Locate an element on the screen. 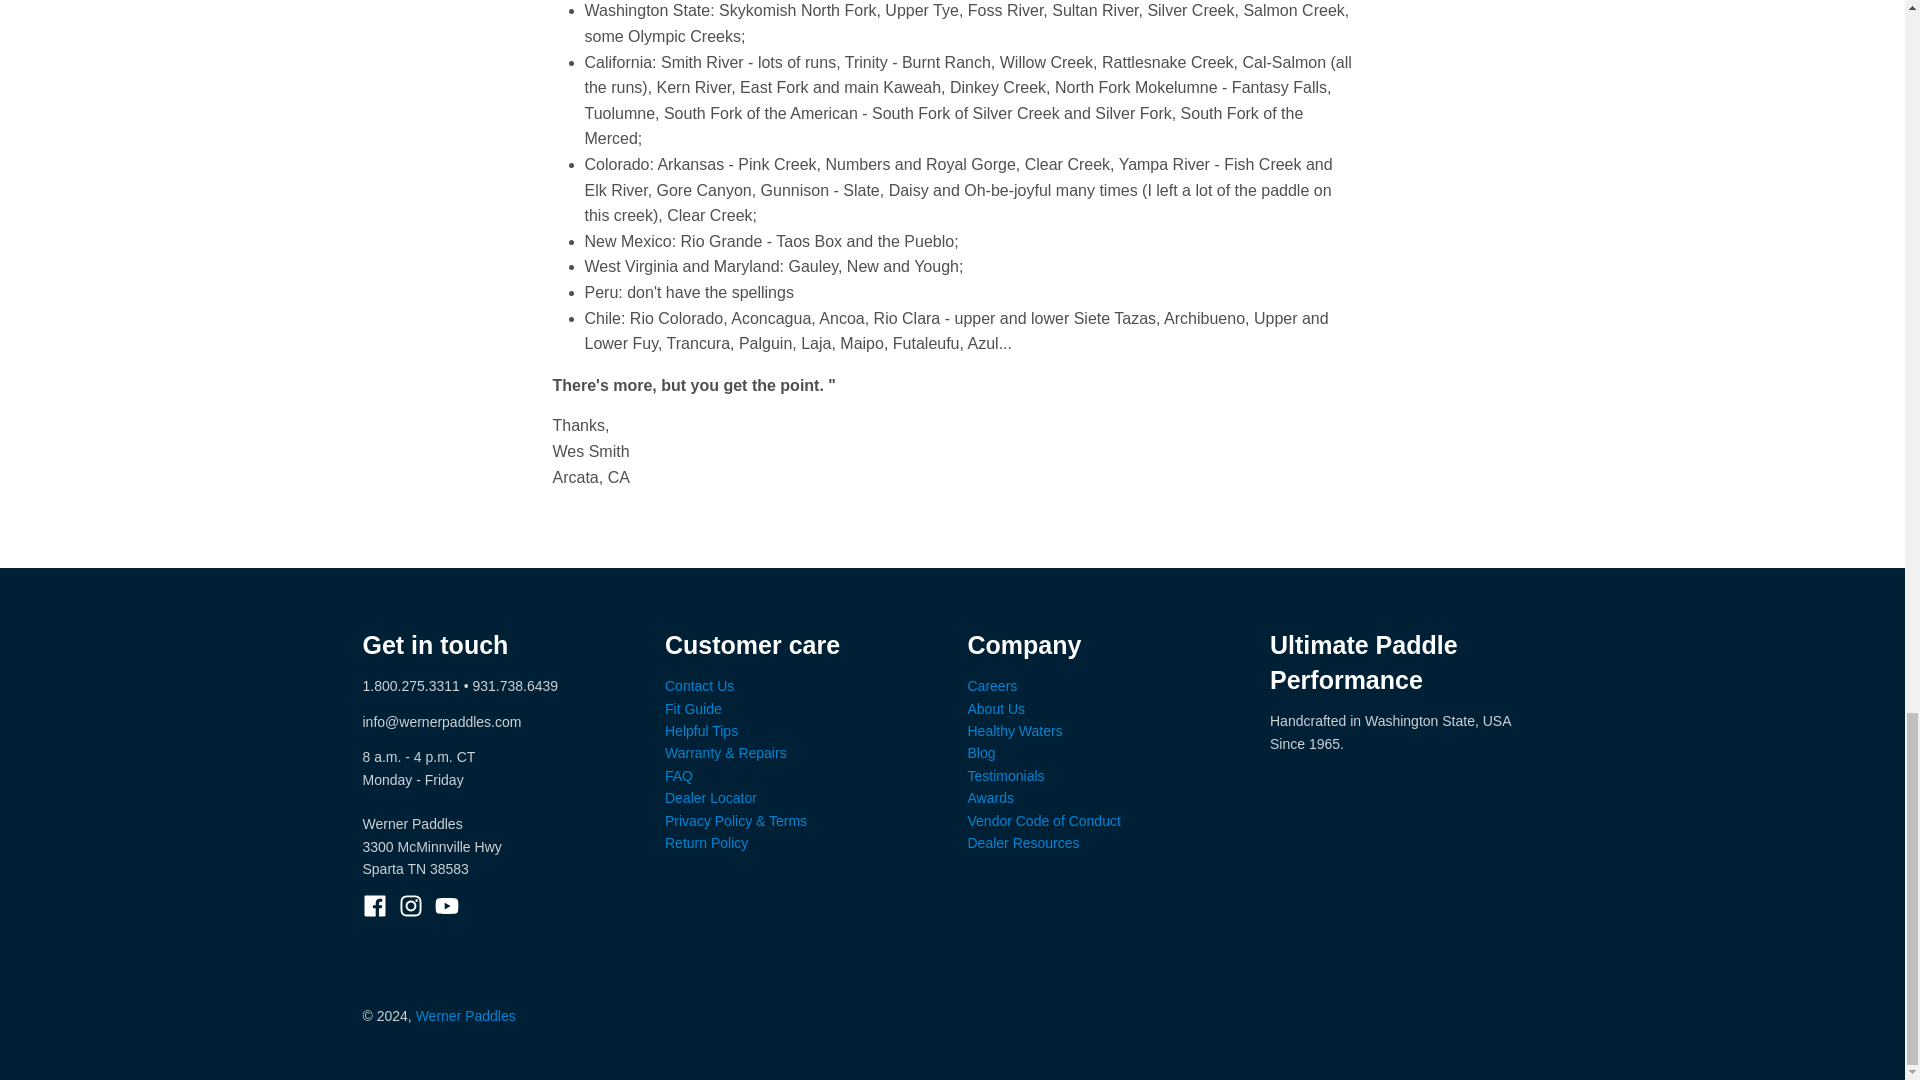  Facebook - Werner Paddles is located at coordinates (374, 906).